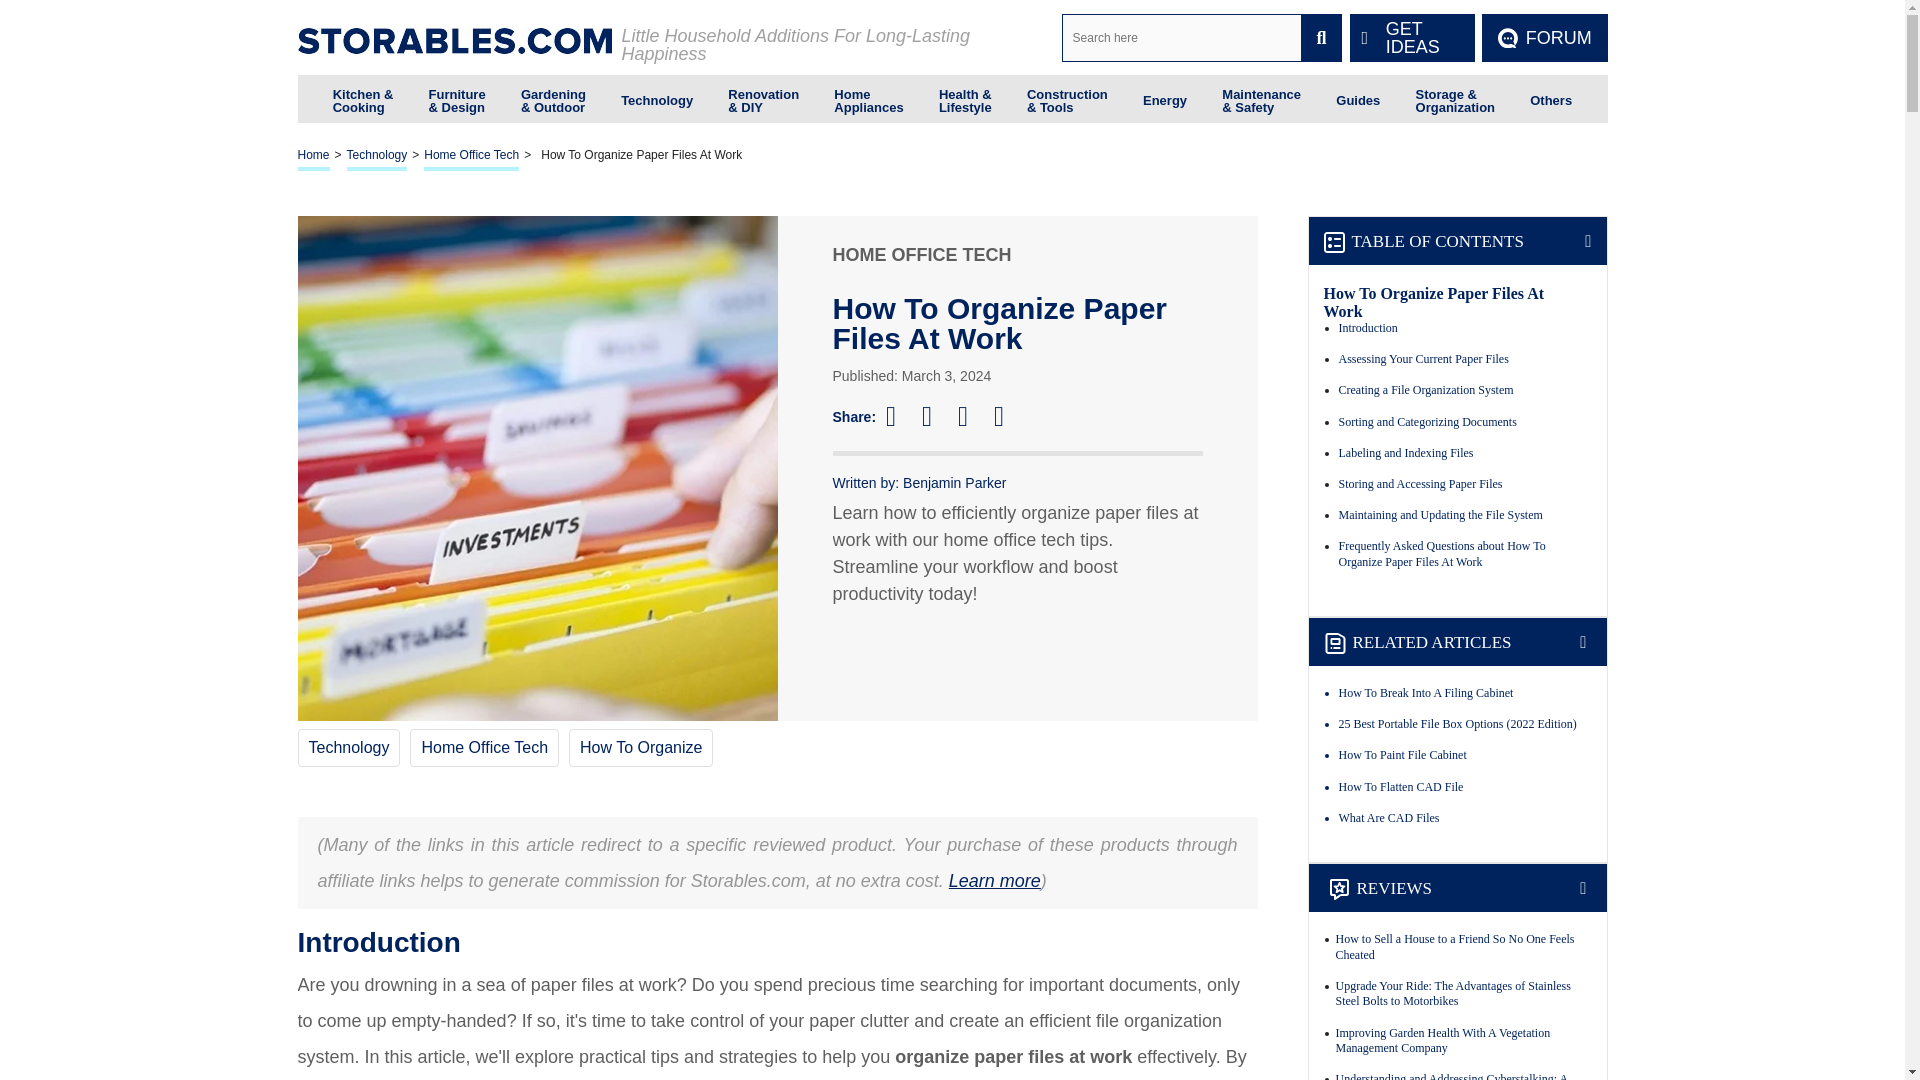 This screenshot has width=1920, height=1080. What do you see at coordinates (1544, 38) in the screenshot?
I see `FORUM` at bounding box center [1544, 38].